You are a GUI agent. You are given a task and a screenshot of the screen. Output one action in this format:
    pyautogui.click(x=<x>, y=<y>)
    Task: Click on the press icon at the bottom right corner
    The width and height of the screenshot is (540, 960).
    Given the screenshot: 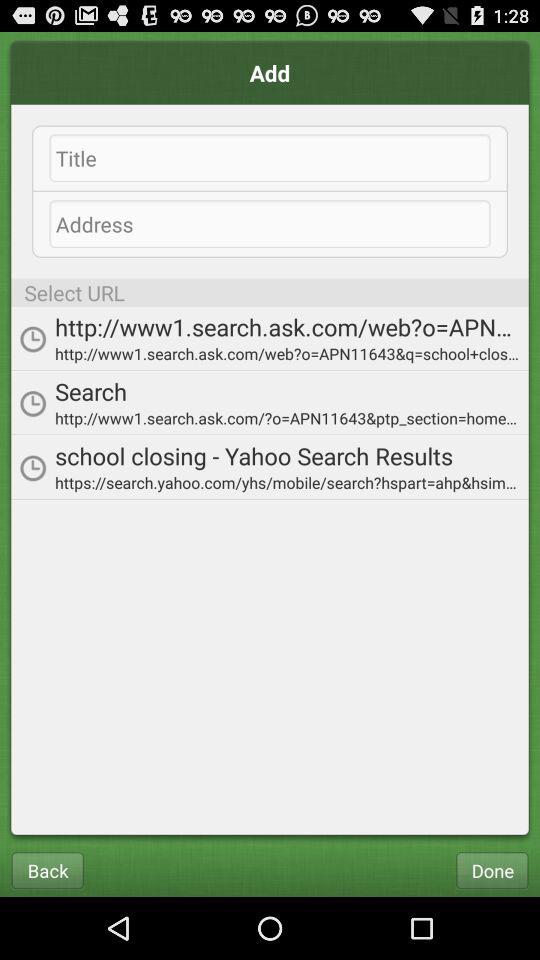 What is the action you would take?
    pyautogui.click(x=492, y=870)
    